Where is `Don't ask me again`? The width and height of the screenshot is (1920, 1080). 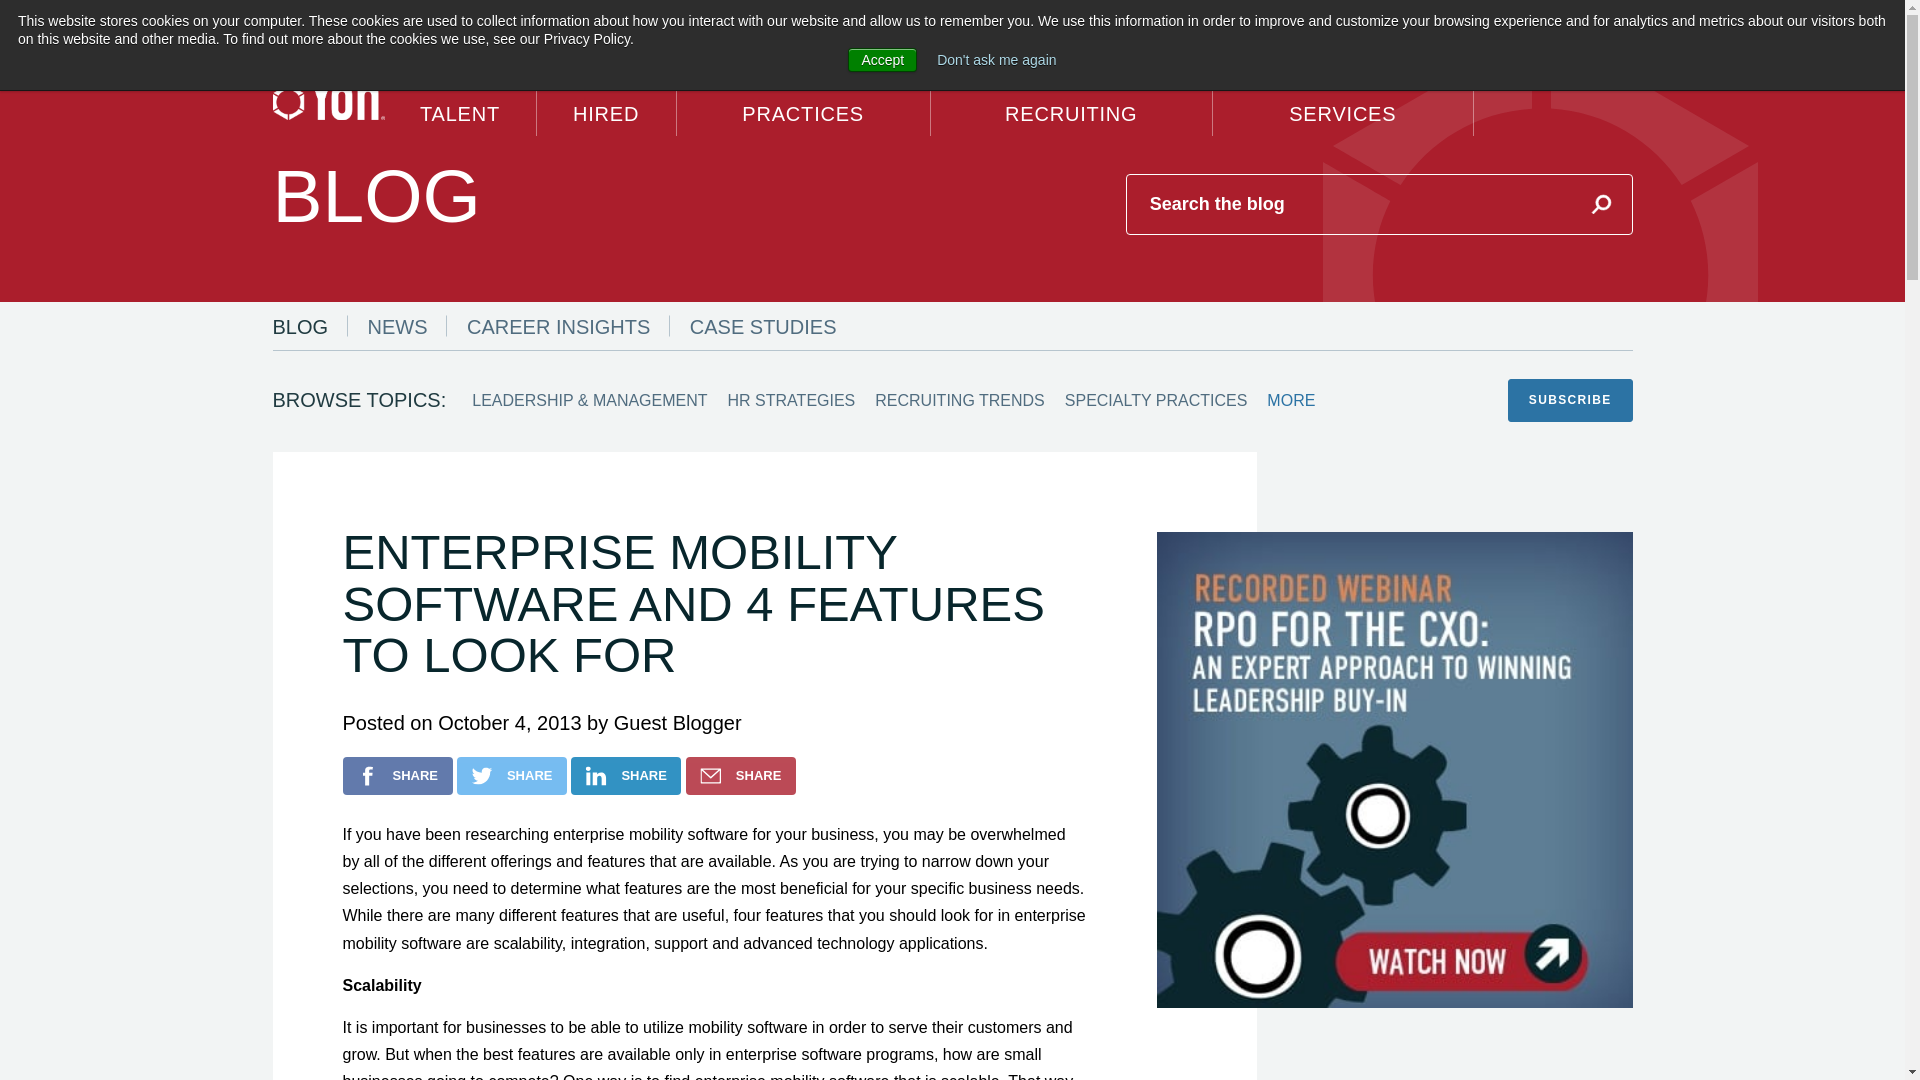
Don't ask me again is located at coordinates (996, 60).